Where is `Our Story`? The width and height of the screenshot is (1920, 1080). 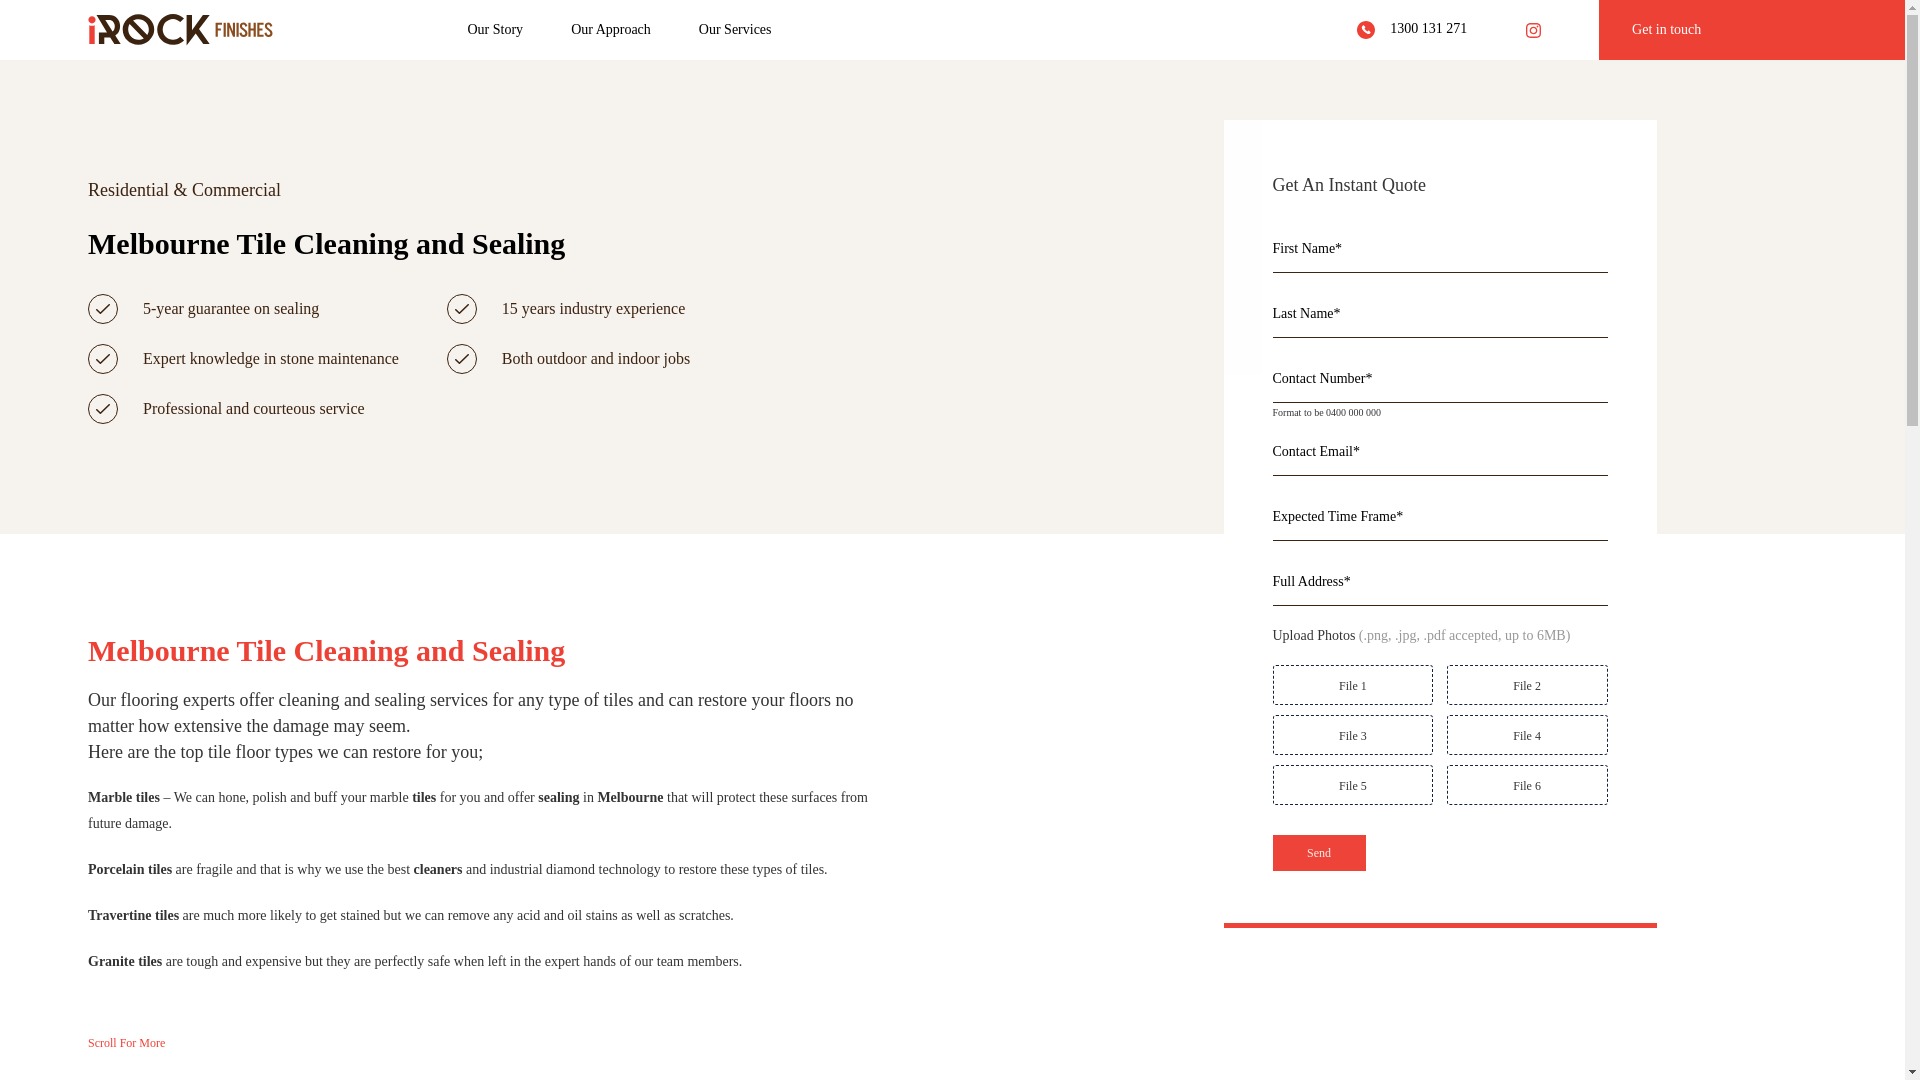 Our Story is located at coordinates (496, 30).